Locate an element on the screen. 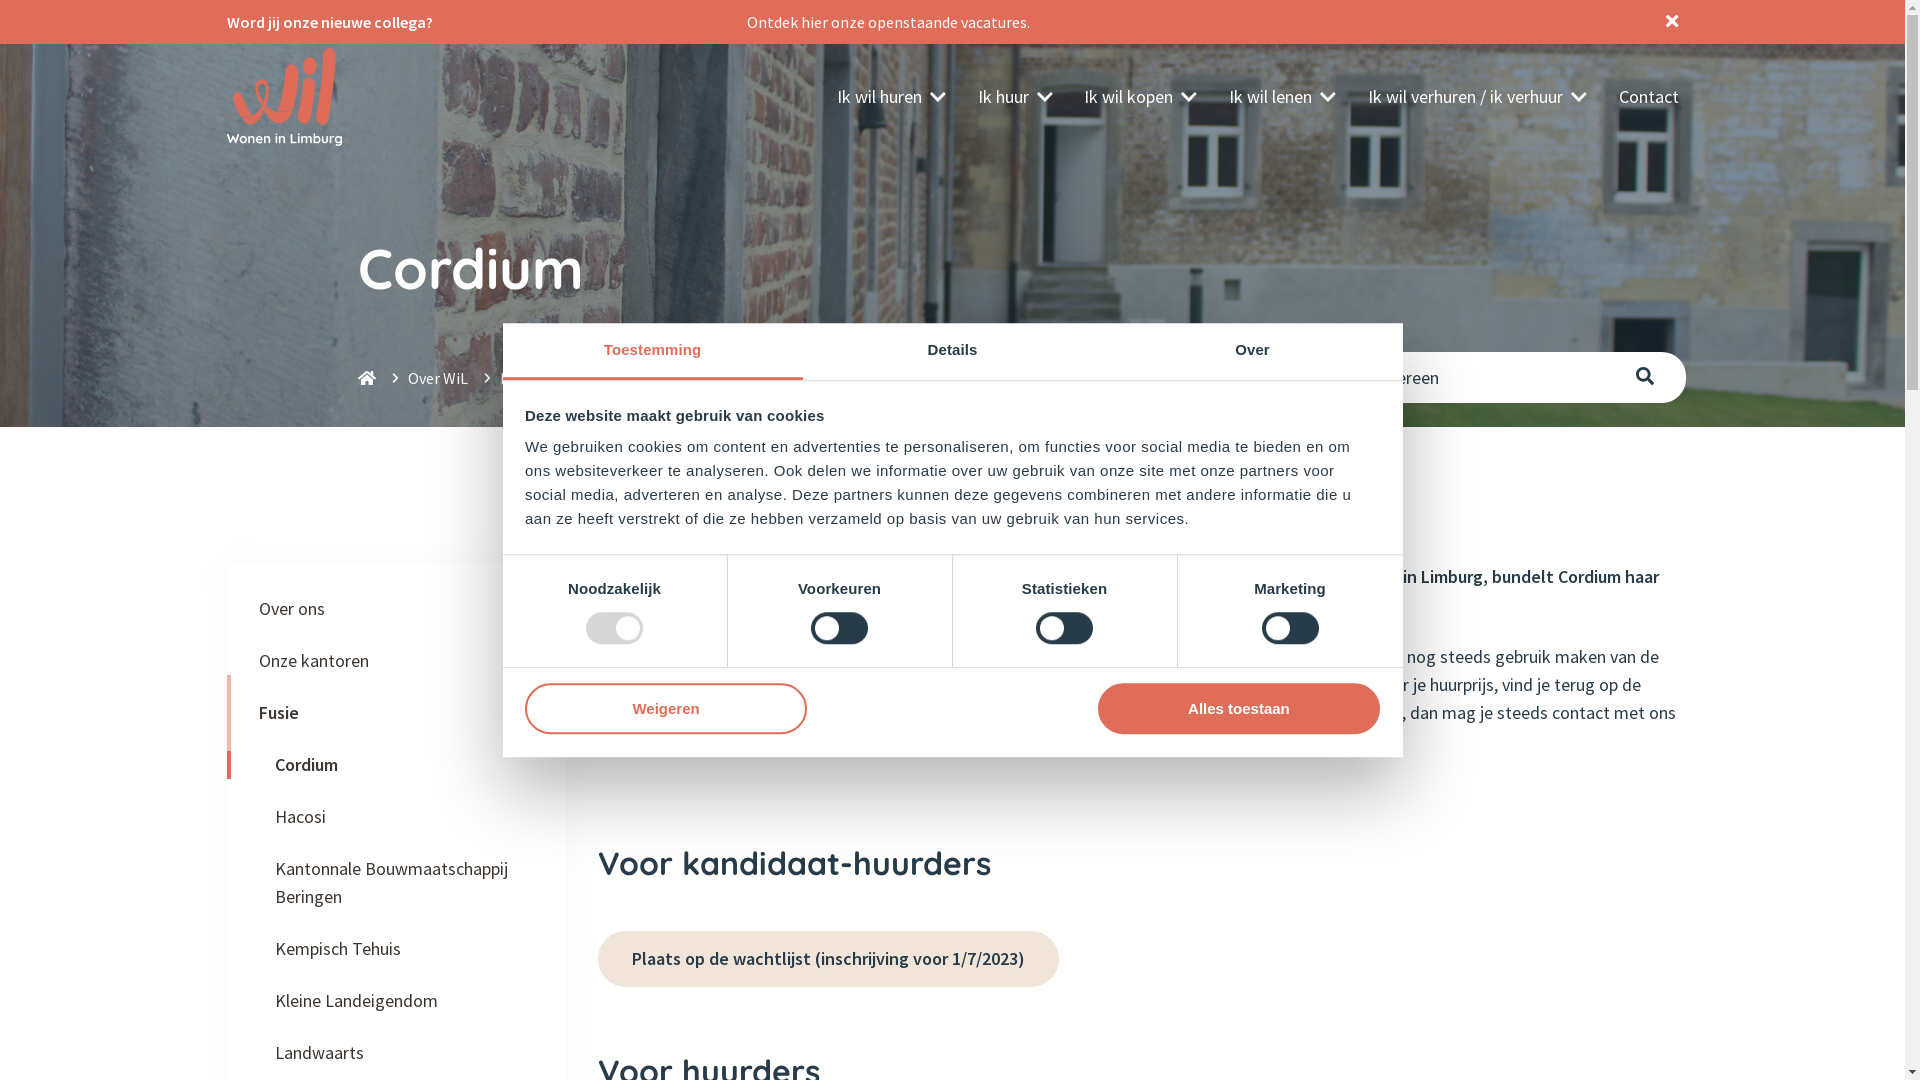 The width and height of the screenshot is (1920, 1080). Weigeren is located at coordinates (666, 708).